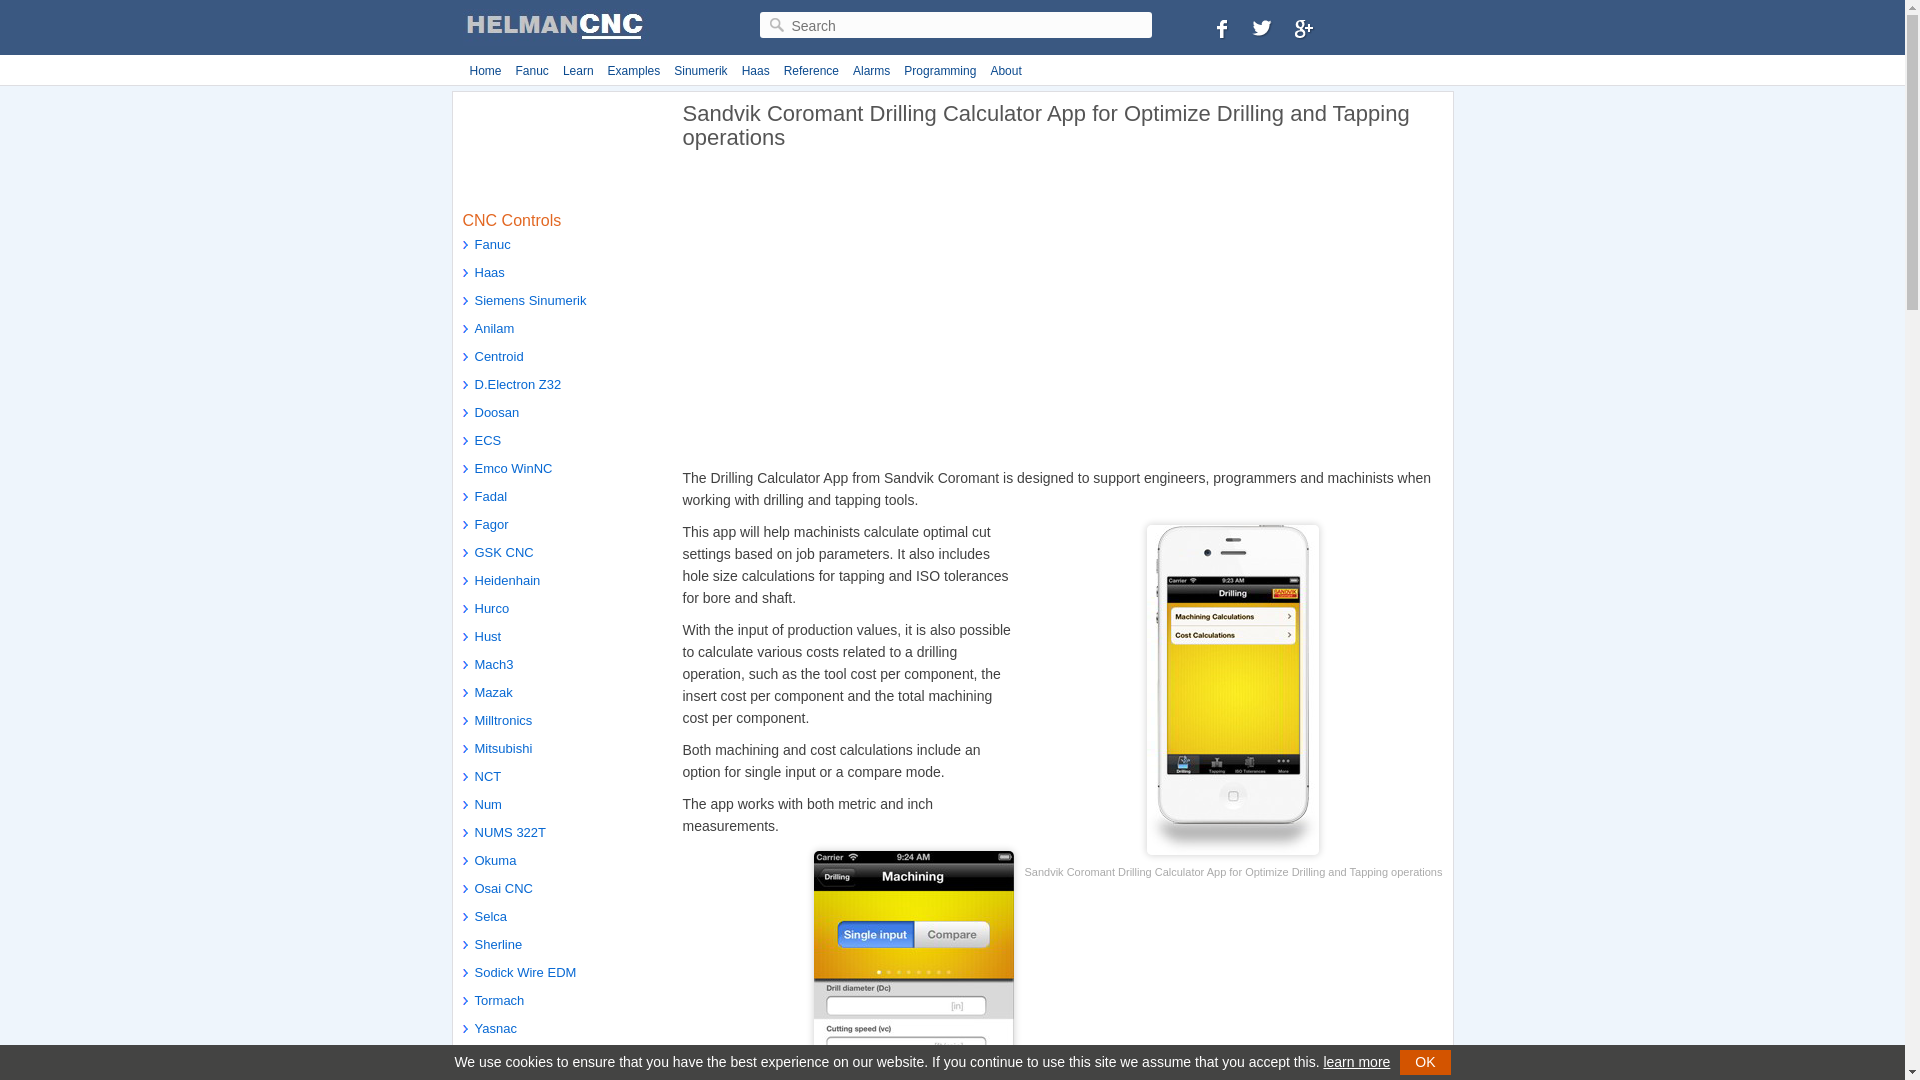 This screenshot has width=1920, height=1080. Describe the element at coordinates (562, 750) in the screenshot. I see `Mitsubishi` at that location.